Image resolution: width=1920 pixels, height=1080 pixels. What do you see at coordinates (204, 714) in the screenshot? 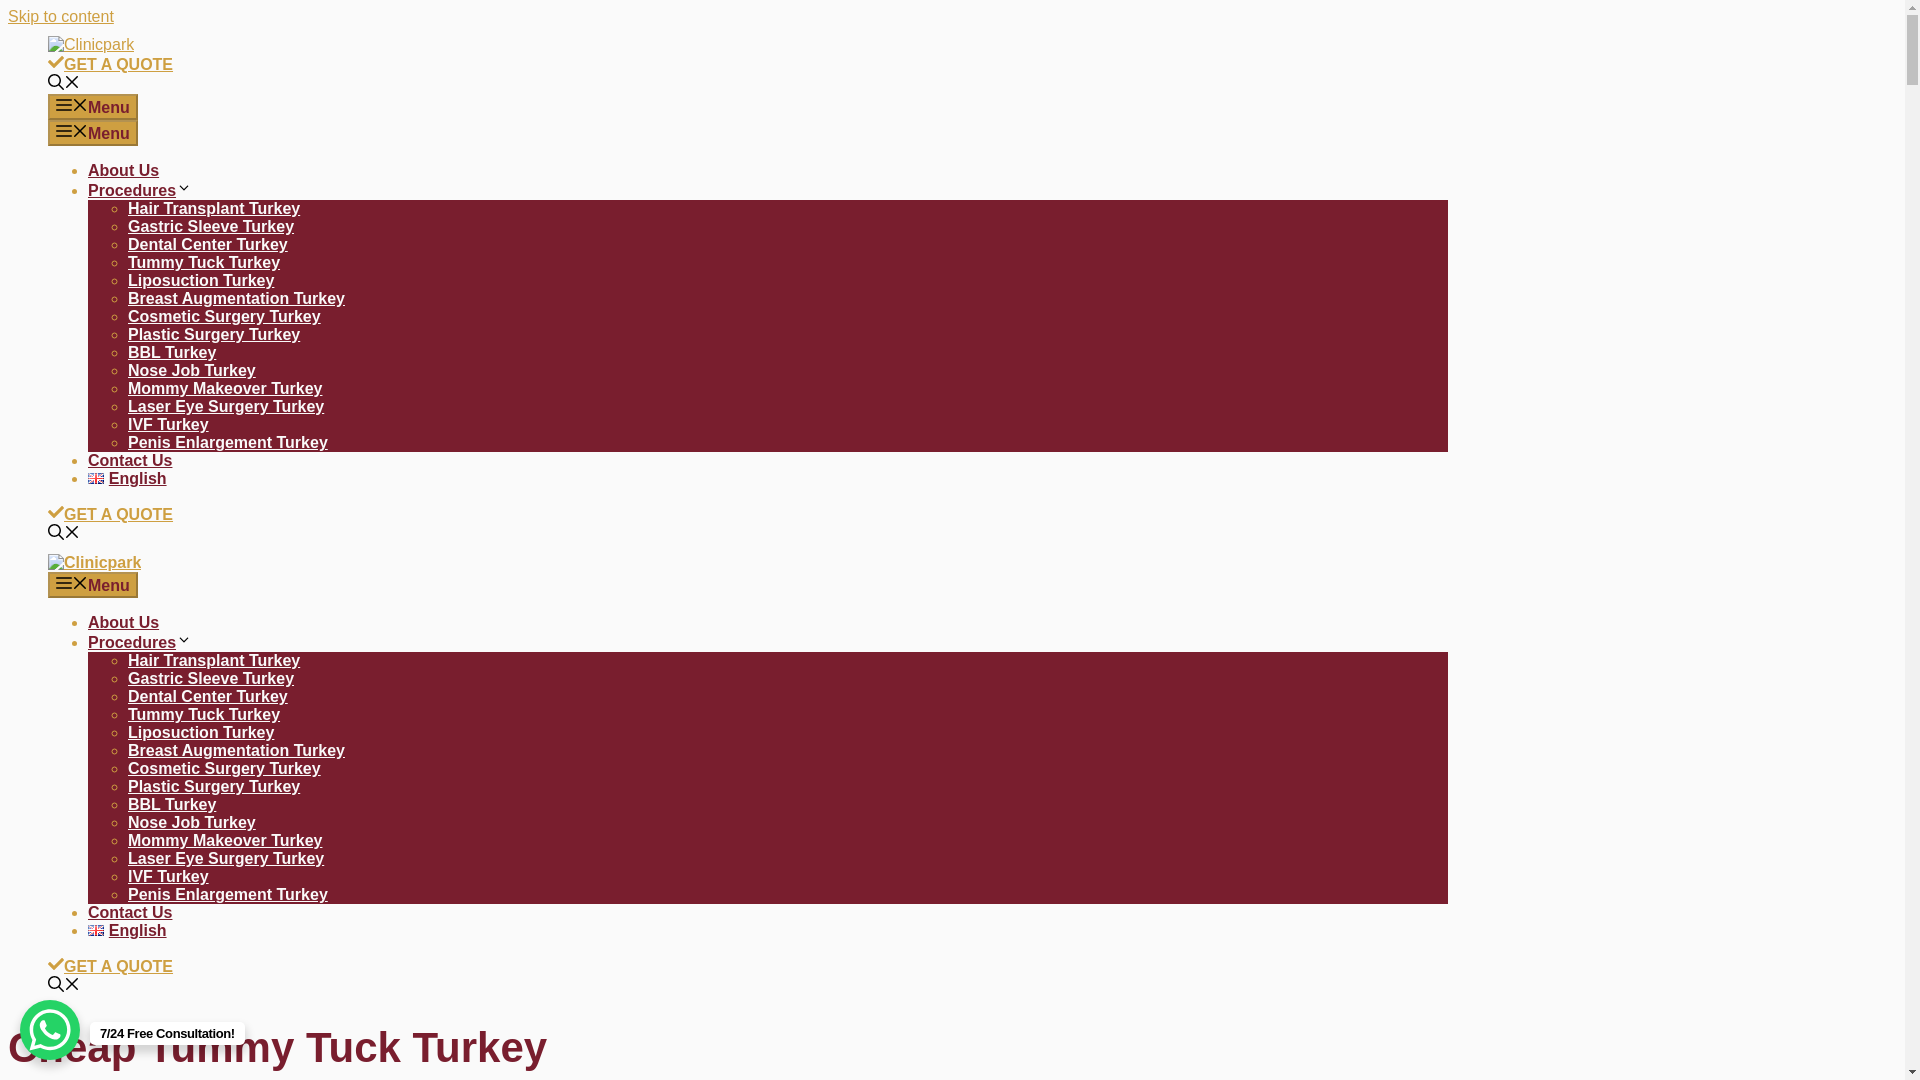
I see `Tummy Tuck Turkey` at bounding box center [204, 714].